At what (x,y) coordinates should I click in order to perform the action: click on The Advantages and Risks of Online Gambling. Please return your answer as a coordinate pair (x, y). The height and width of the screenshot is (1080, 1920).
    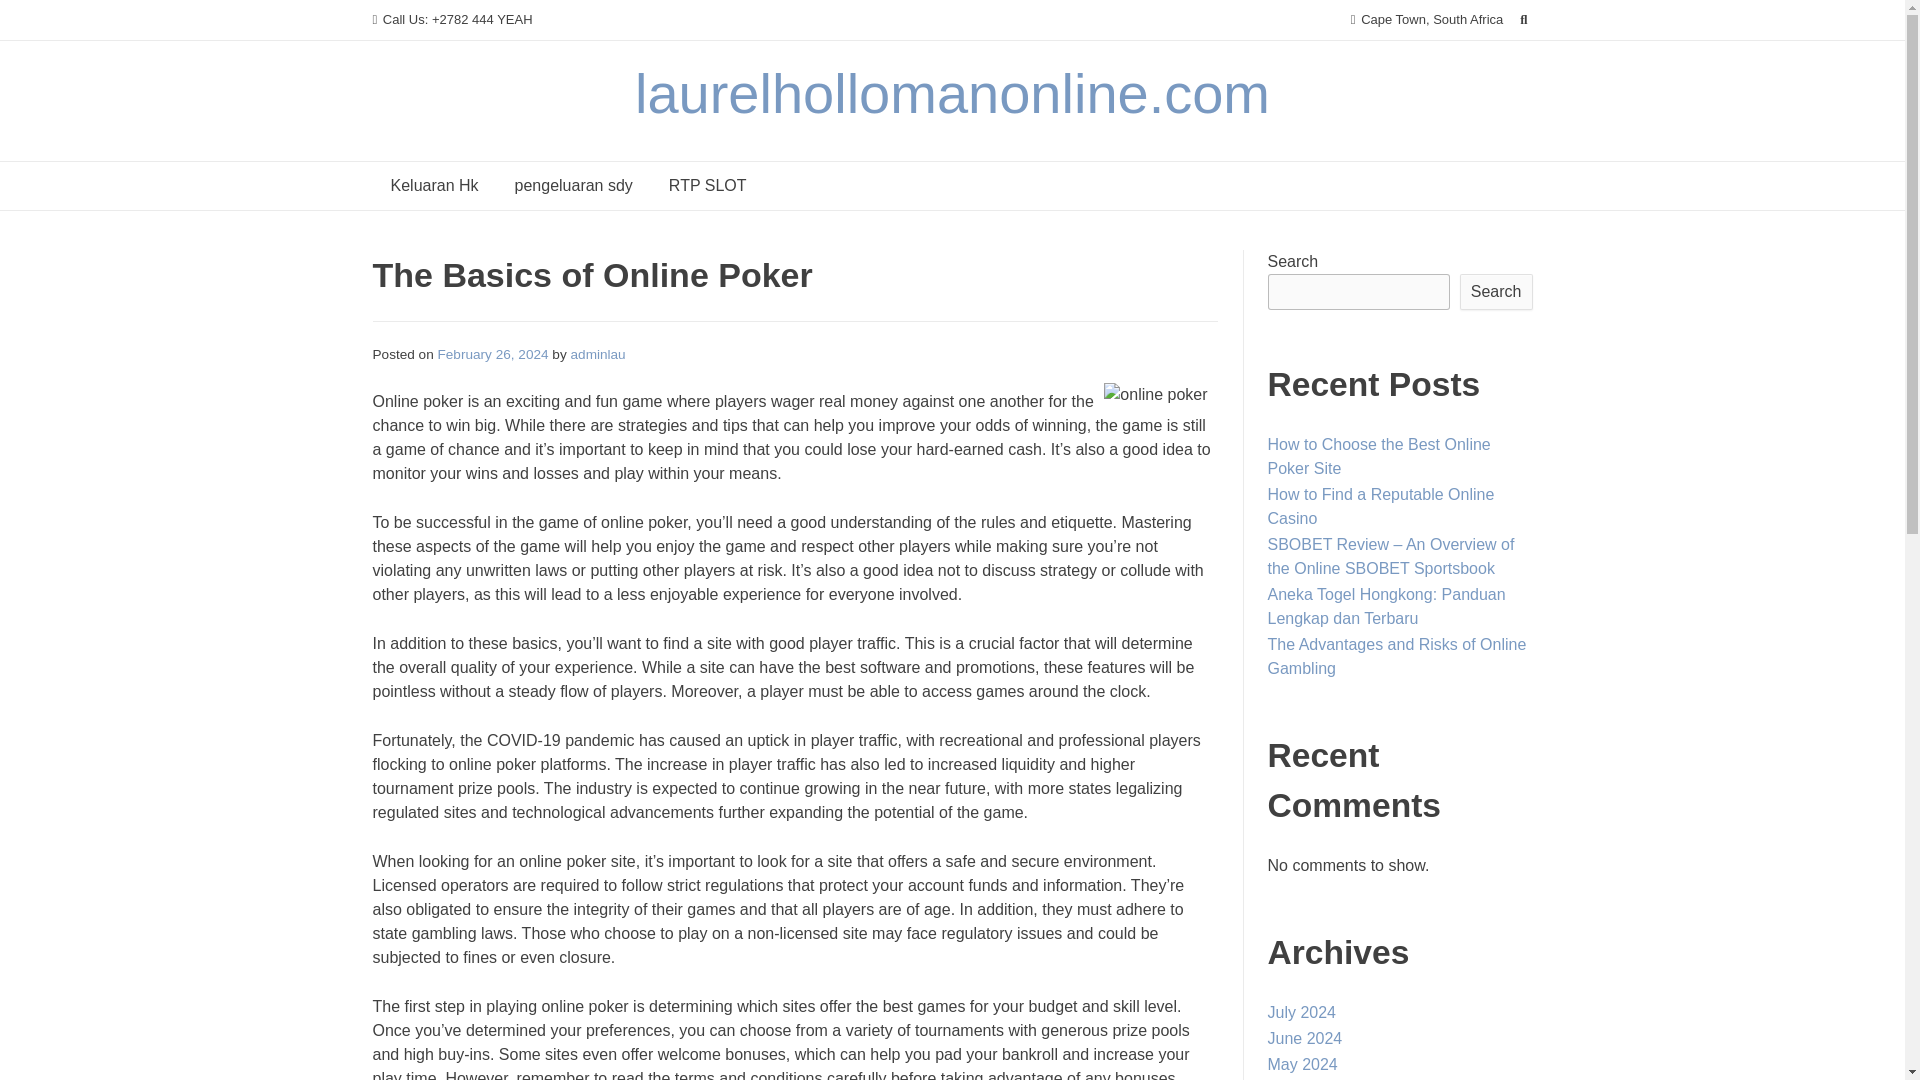
    Looking at the image, I should click on (1396, 656).